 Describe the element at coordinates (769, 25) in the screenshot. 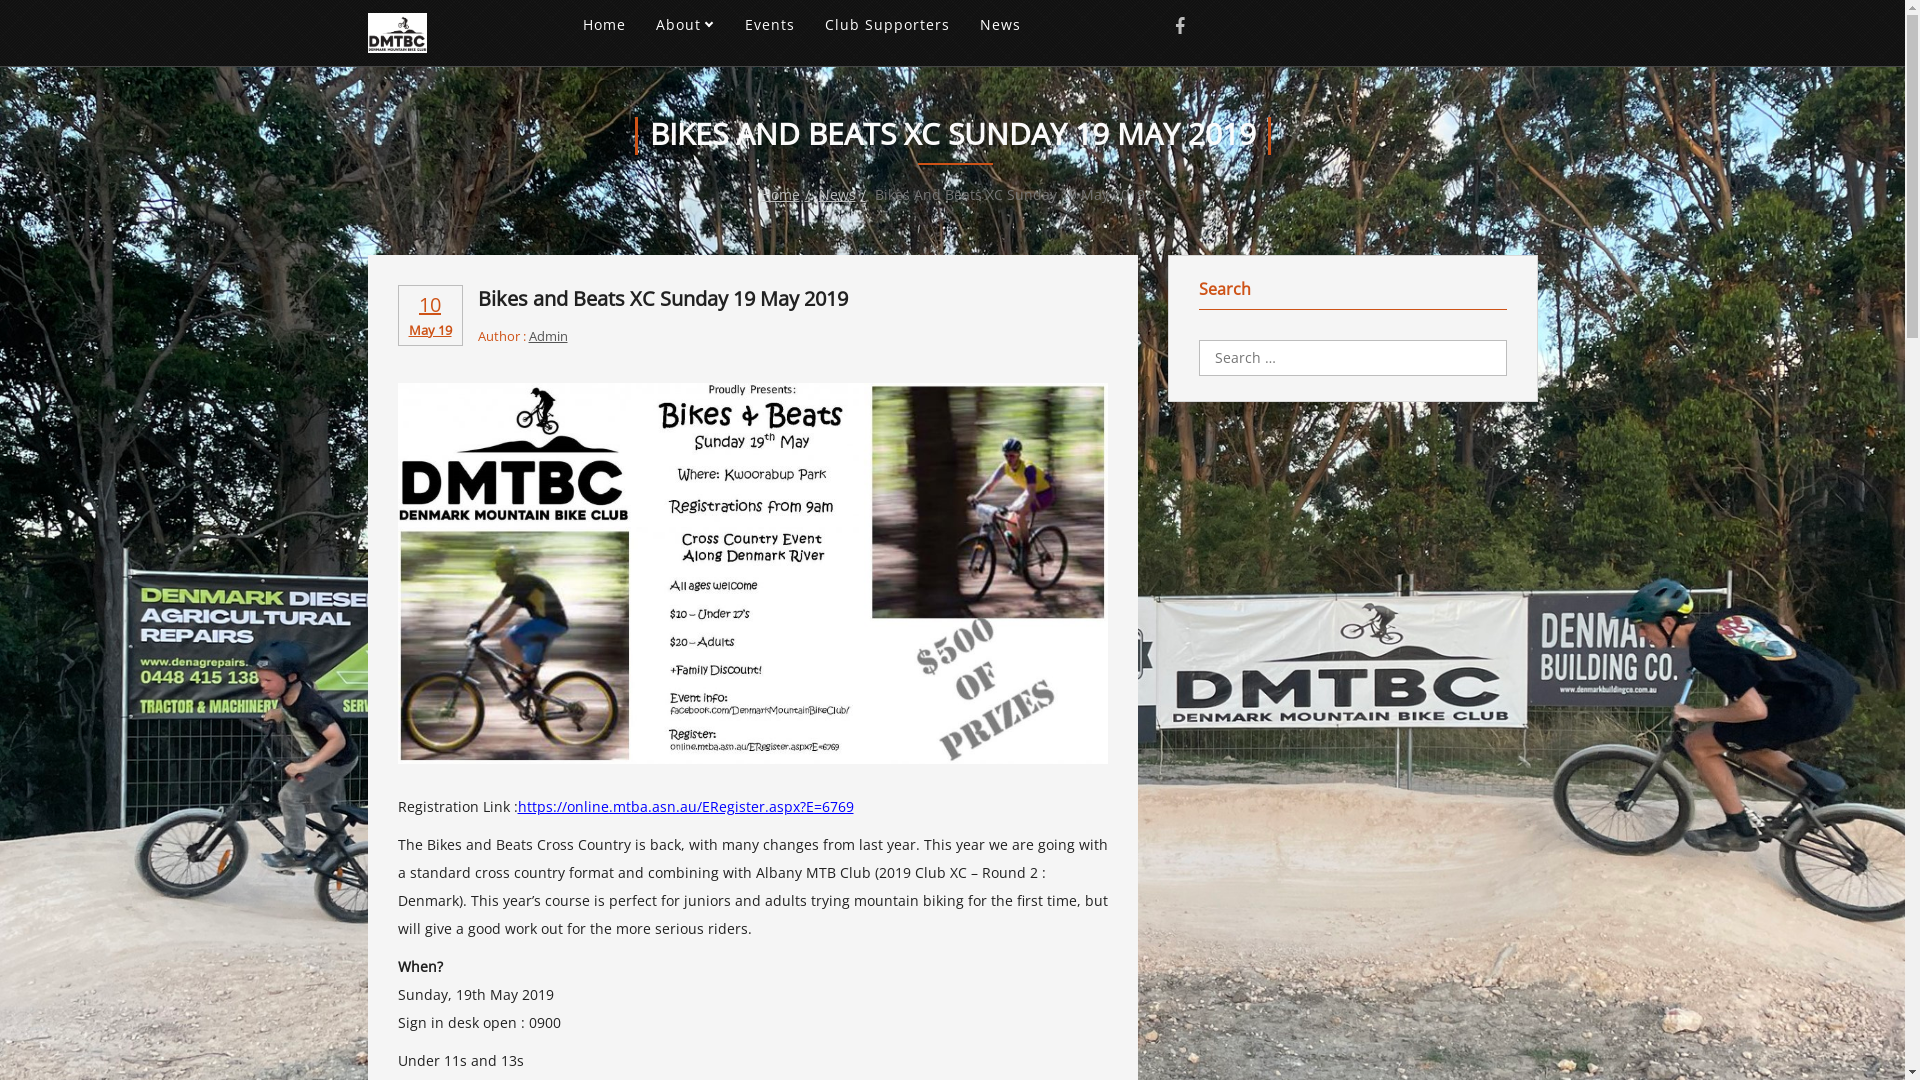

I see `Events` at that location.